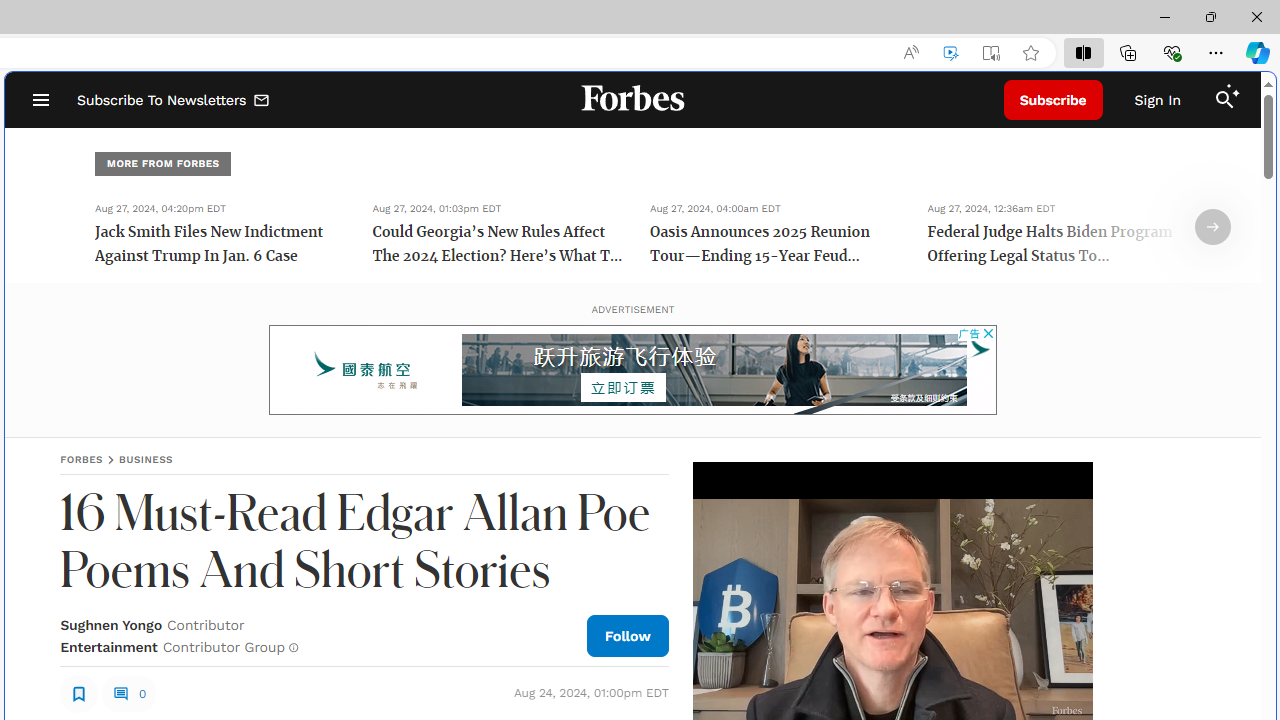 The width and height of the screenshot is (1280, 720). What do you see at coordinates (1258, 52) in the screenshot?
I see `Copilot (Ctrl+Shift+.)` at bounding box center [1258, 52].